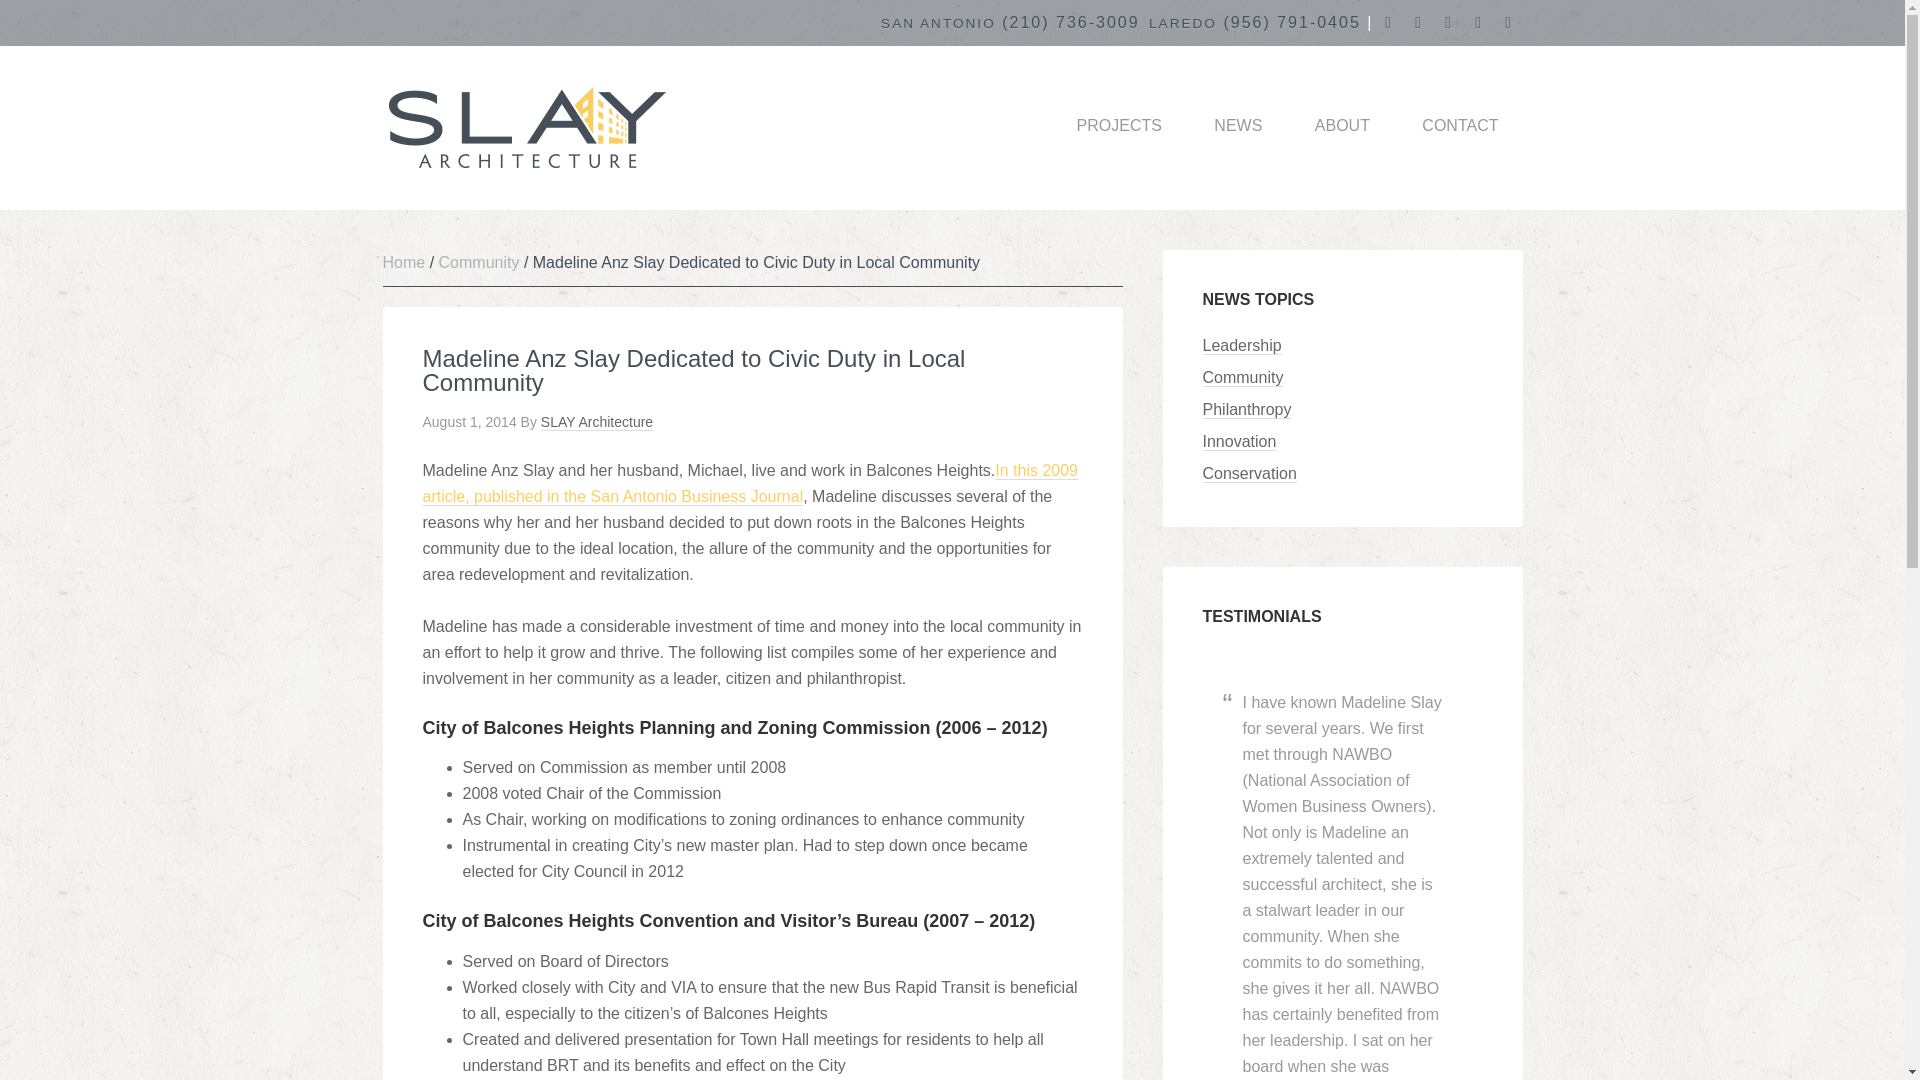 Image resolution: width=1920 pixels, height=1080 pixels. What do you see at coordinates (1242, 378) in the screenshot?
I see `Community` at bounding box center [1242, 378].